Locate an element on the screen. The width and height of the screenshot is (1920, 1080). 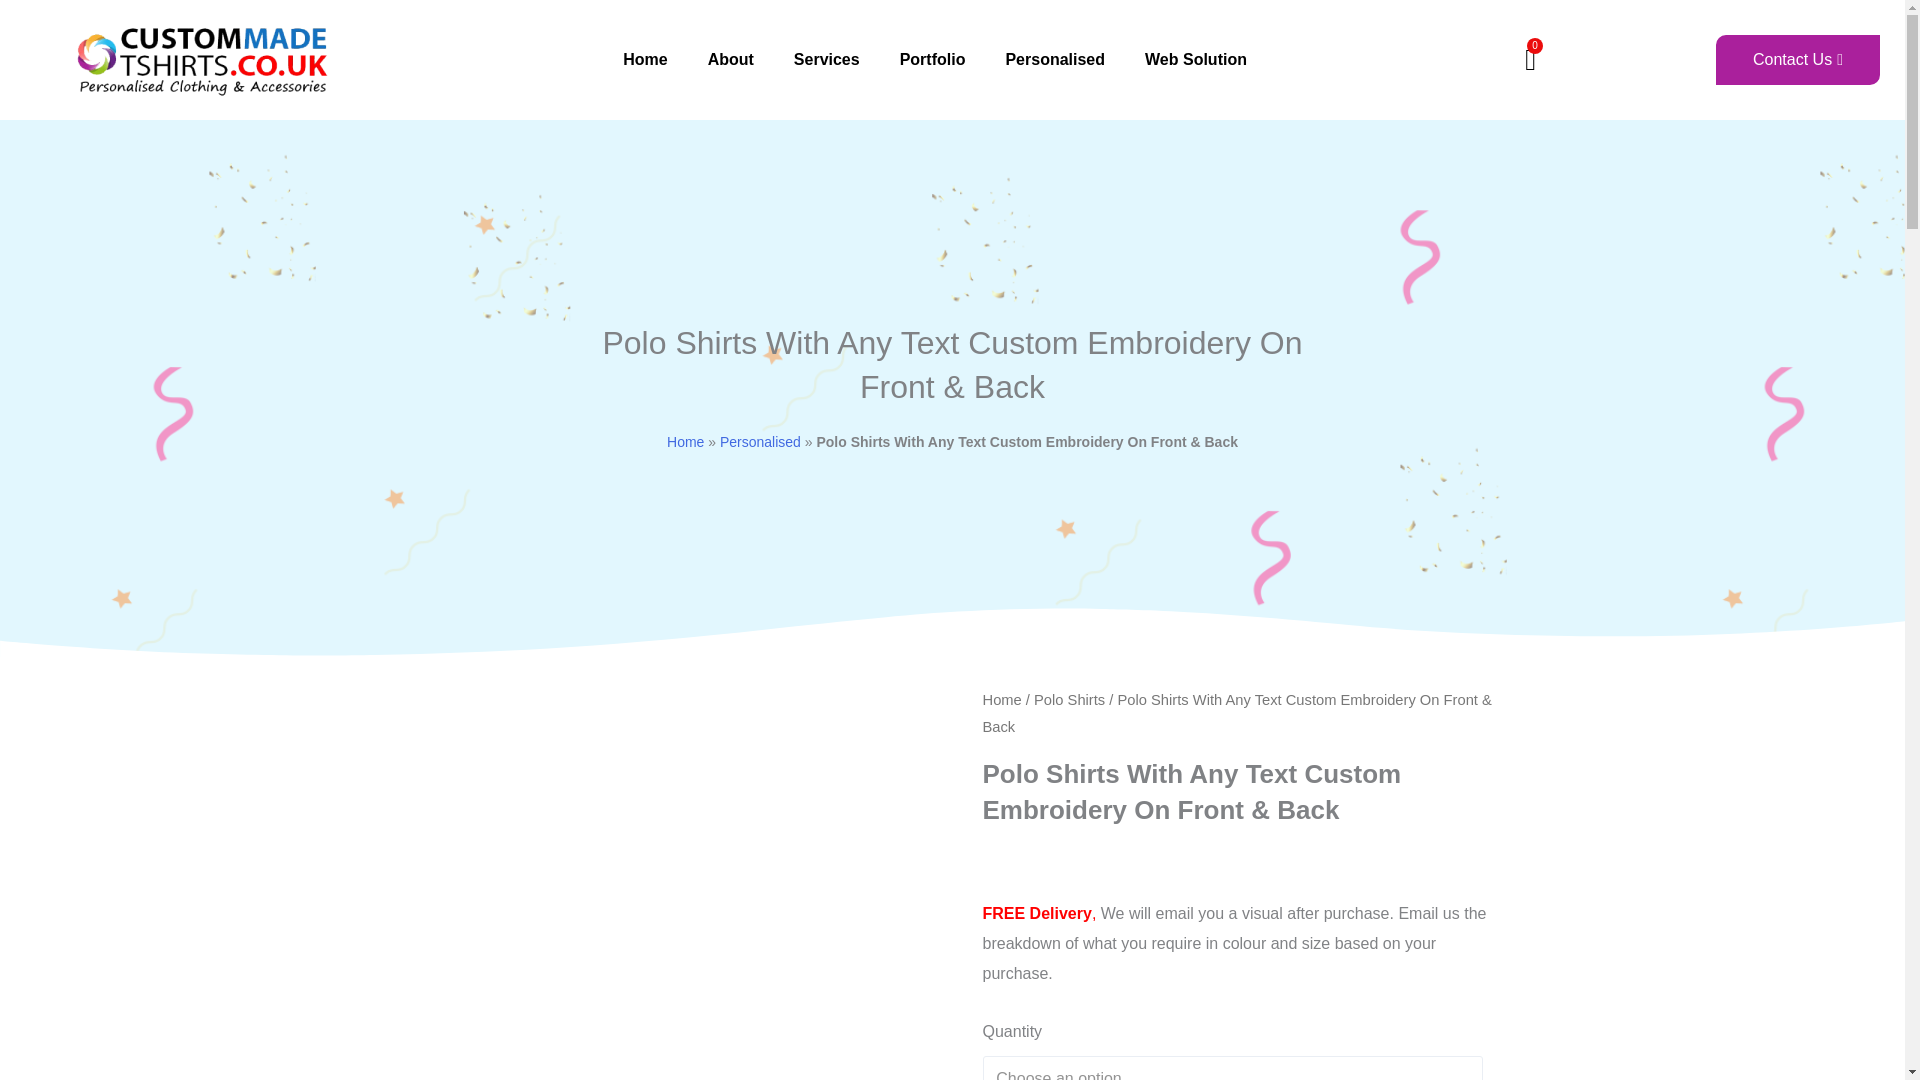
Portfolio is located at coordinates (932, 60).